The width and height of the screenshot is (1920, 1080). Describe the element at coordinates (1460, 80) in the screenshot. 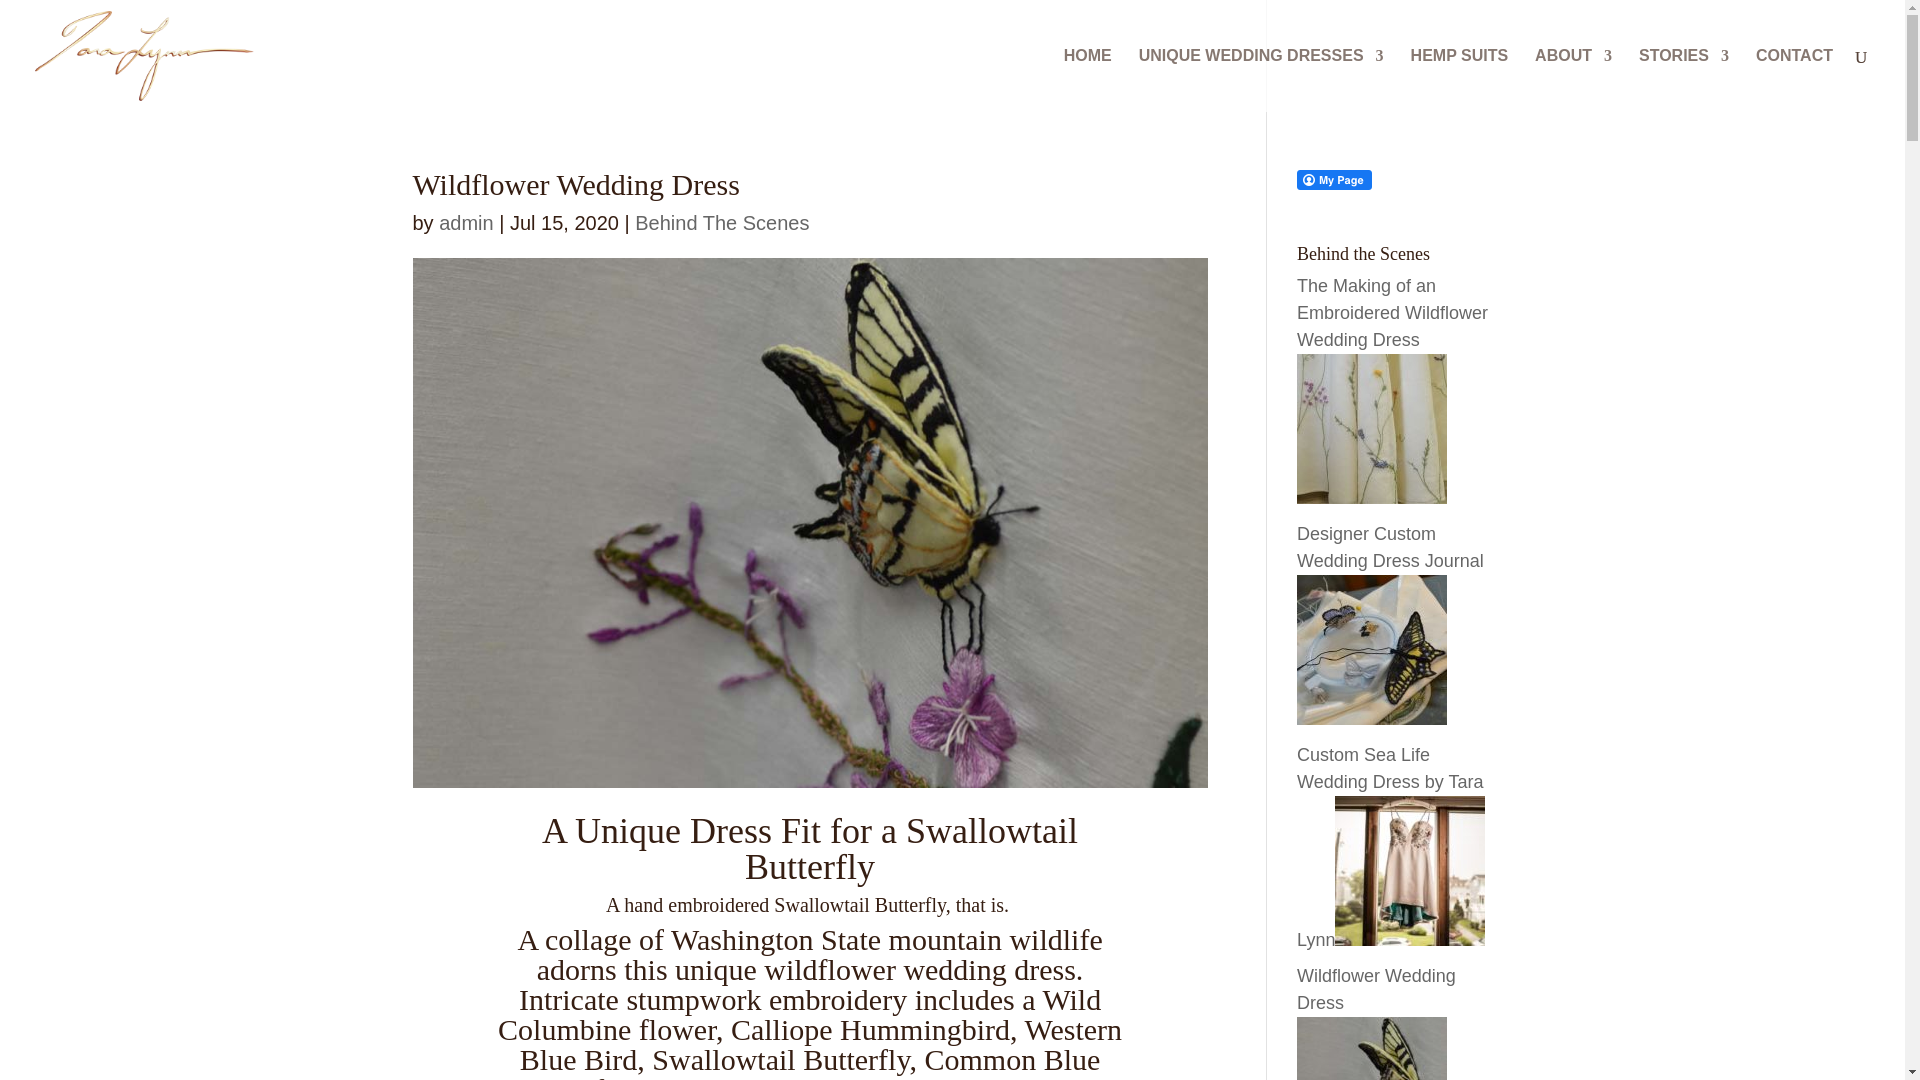

I see `Bespoke Hemp Suits` at that location.